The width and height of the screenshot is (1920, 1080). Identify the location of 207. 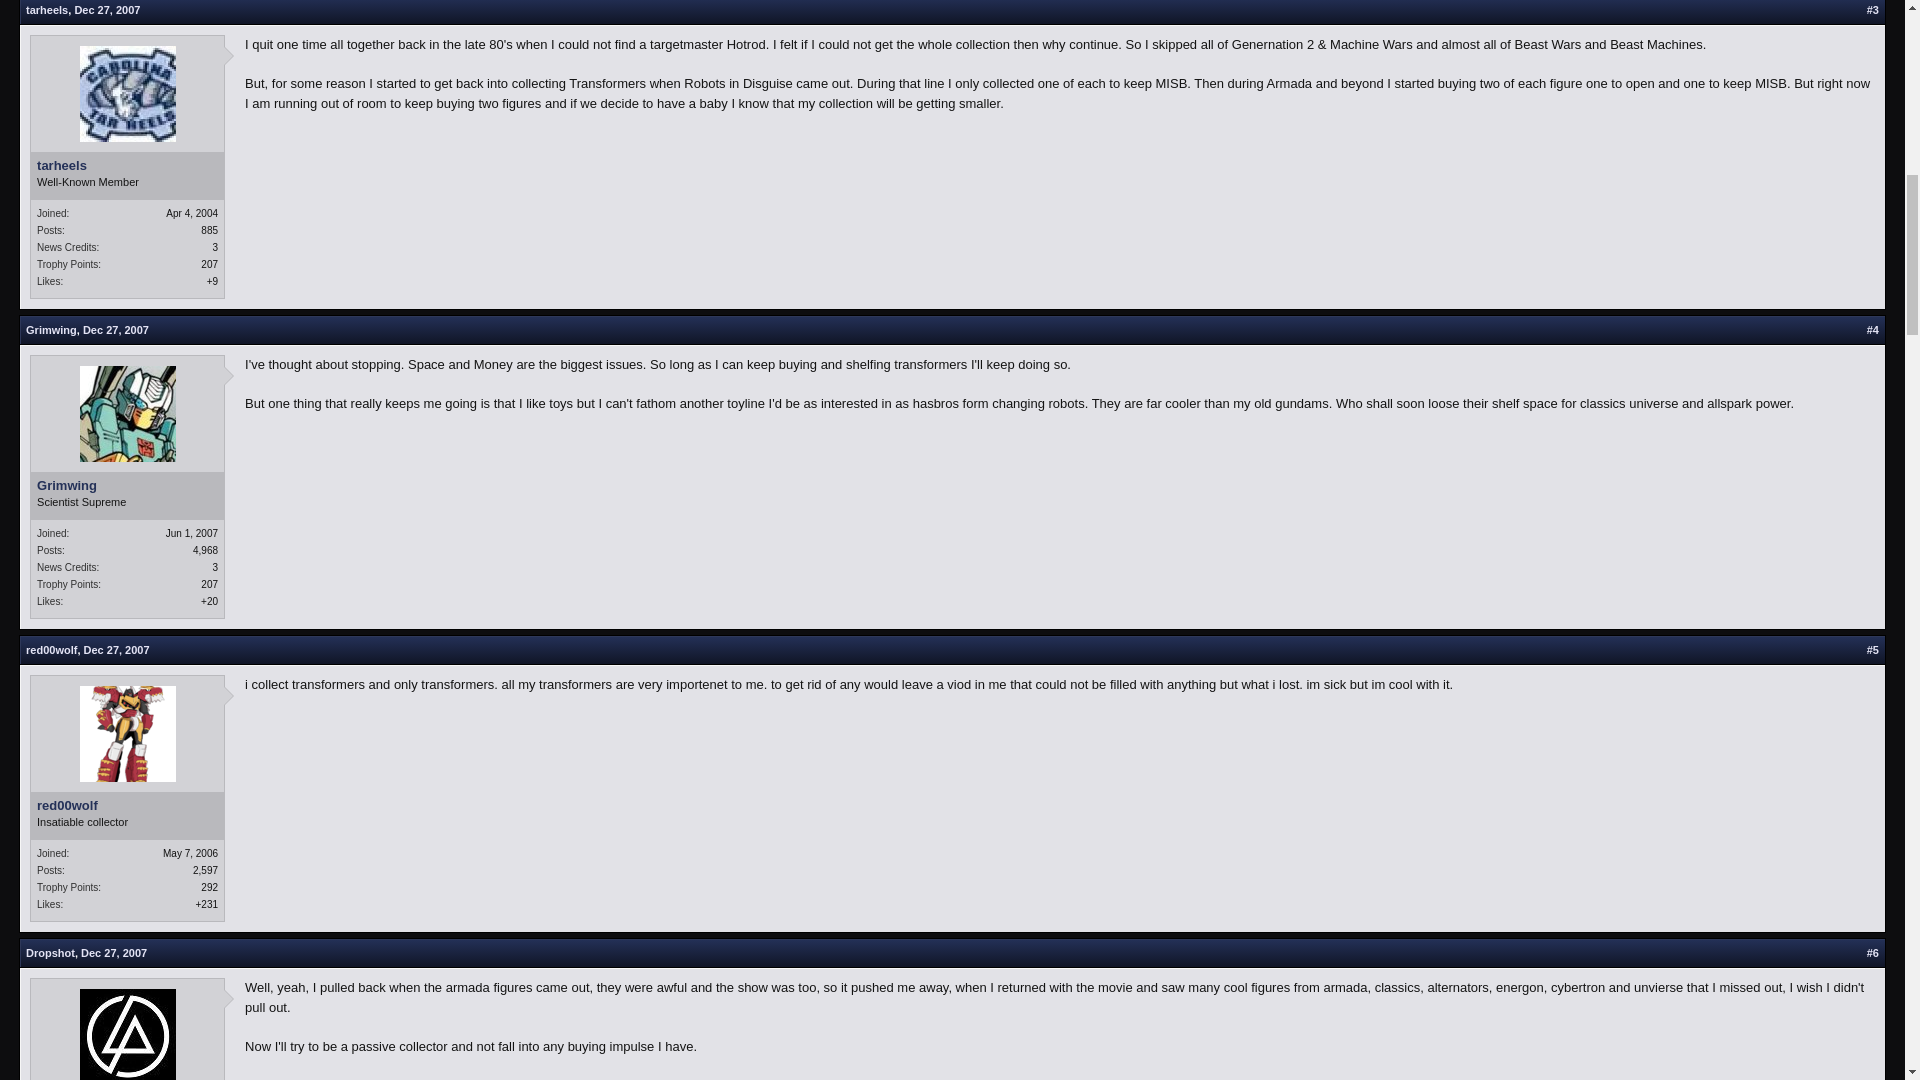
(210, 264).